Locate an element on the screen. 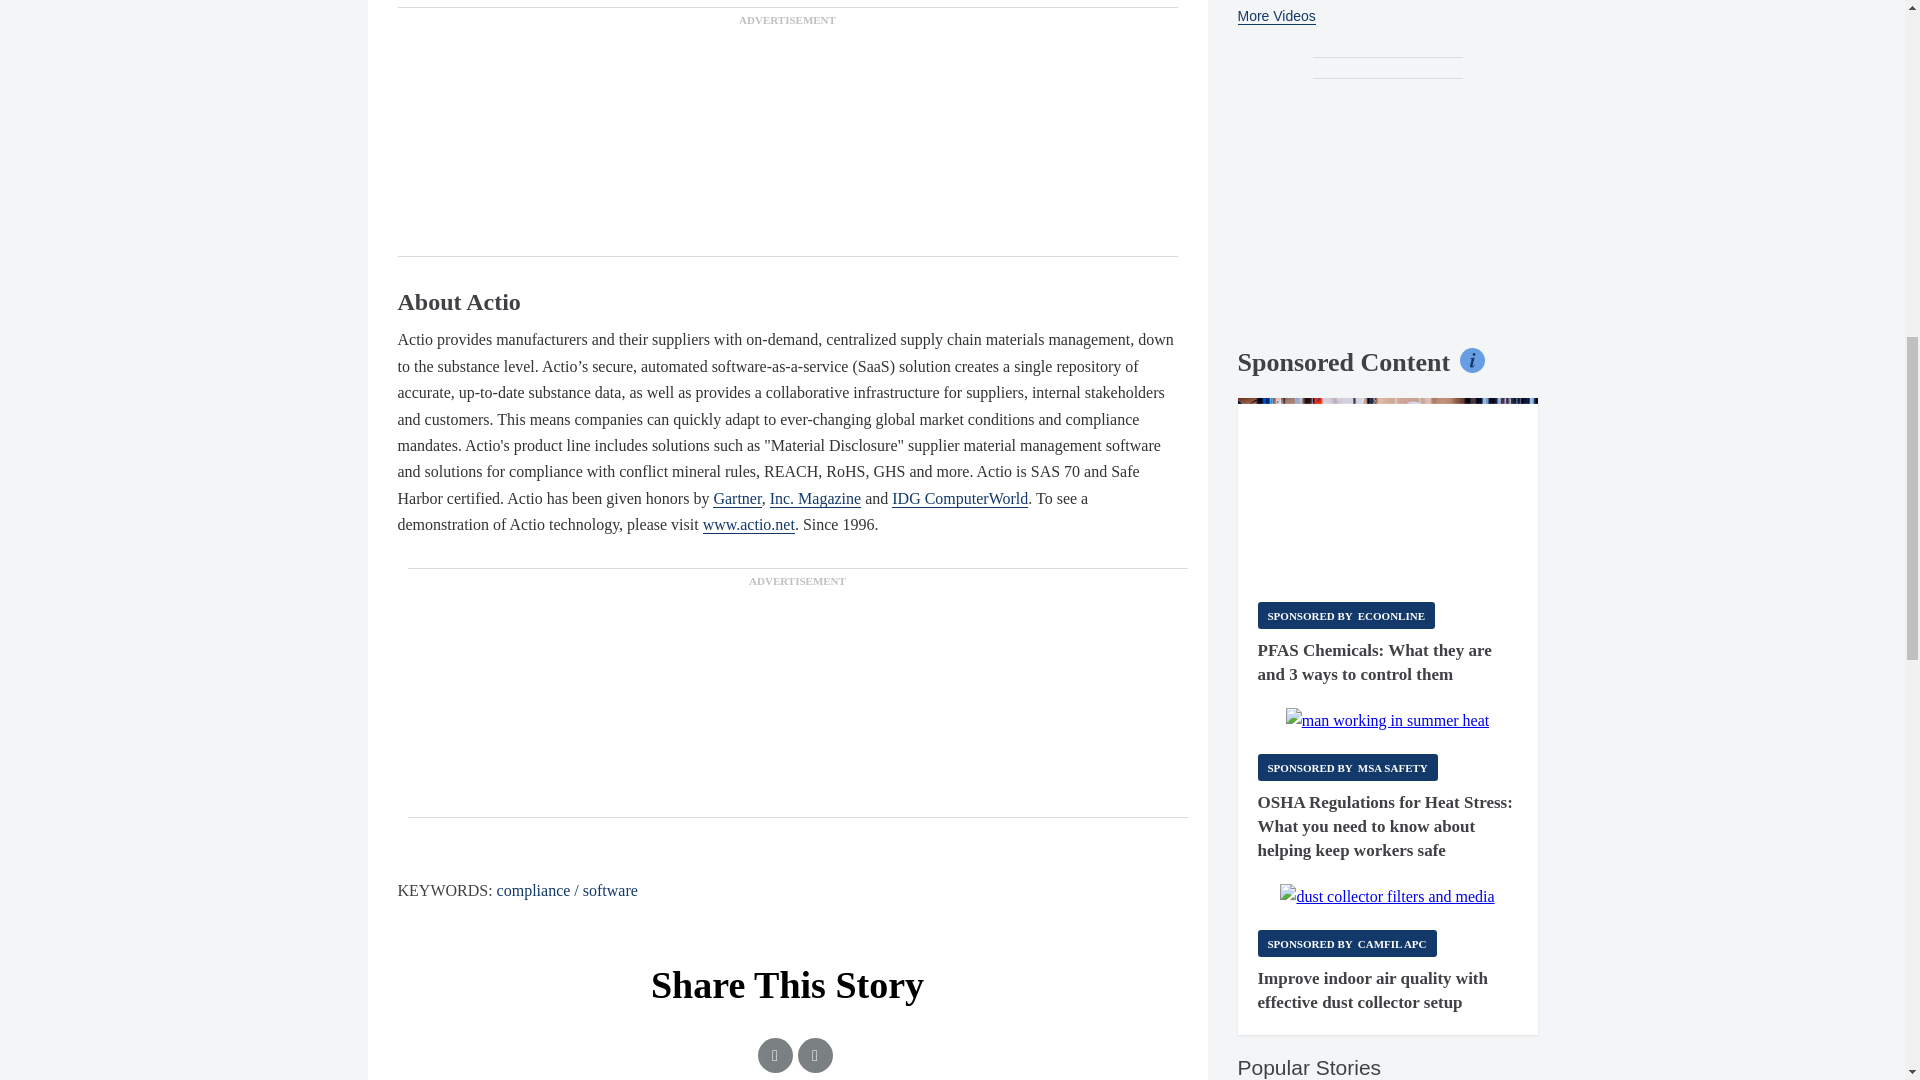 Image resolution: width=1920 pixels, height=1080 pixels. Sponsored by Camfil APC is located at coordinates (1346, 942).